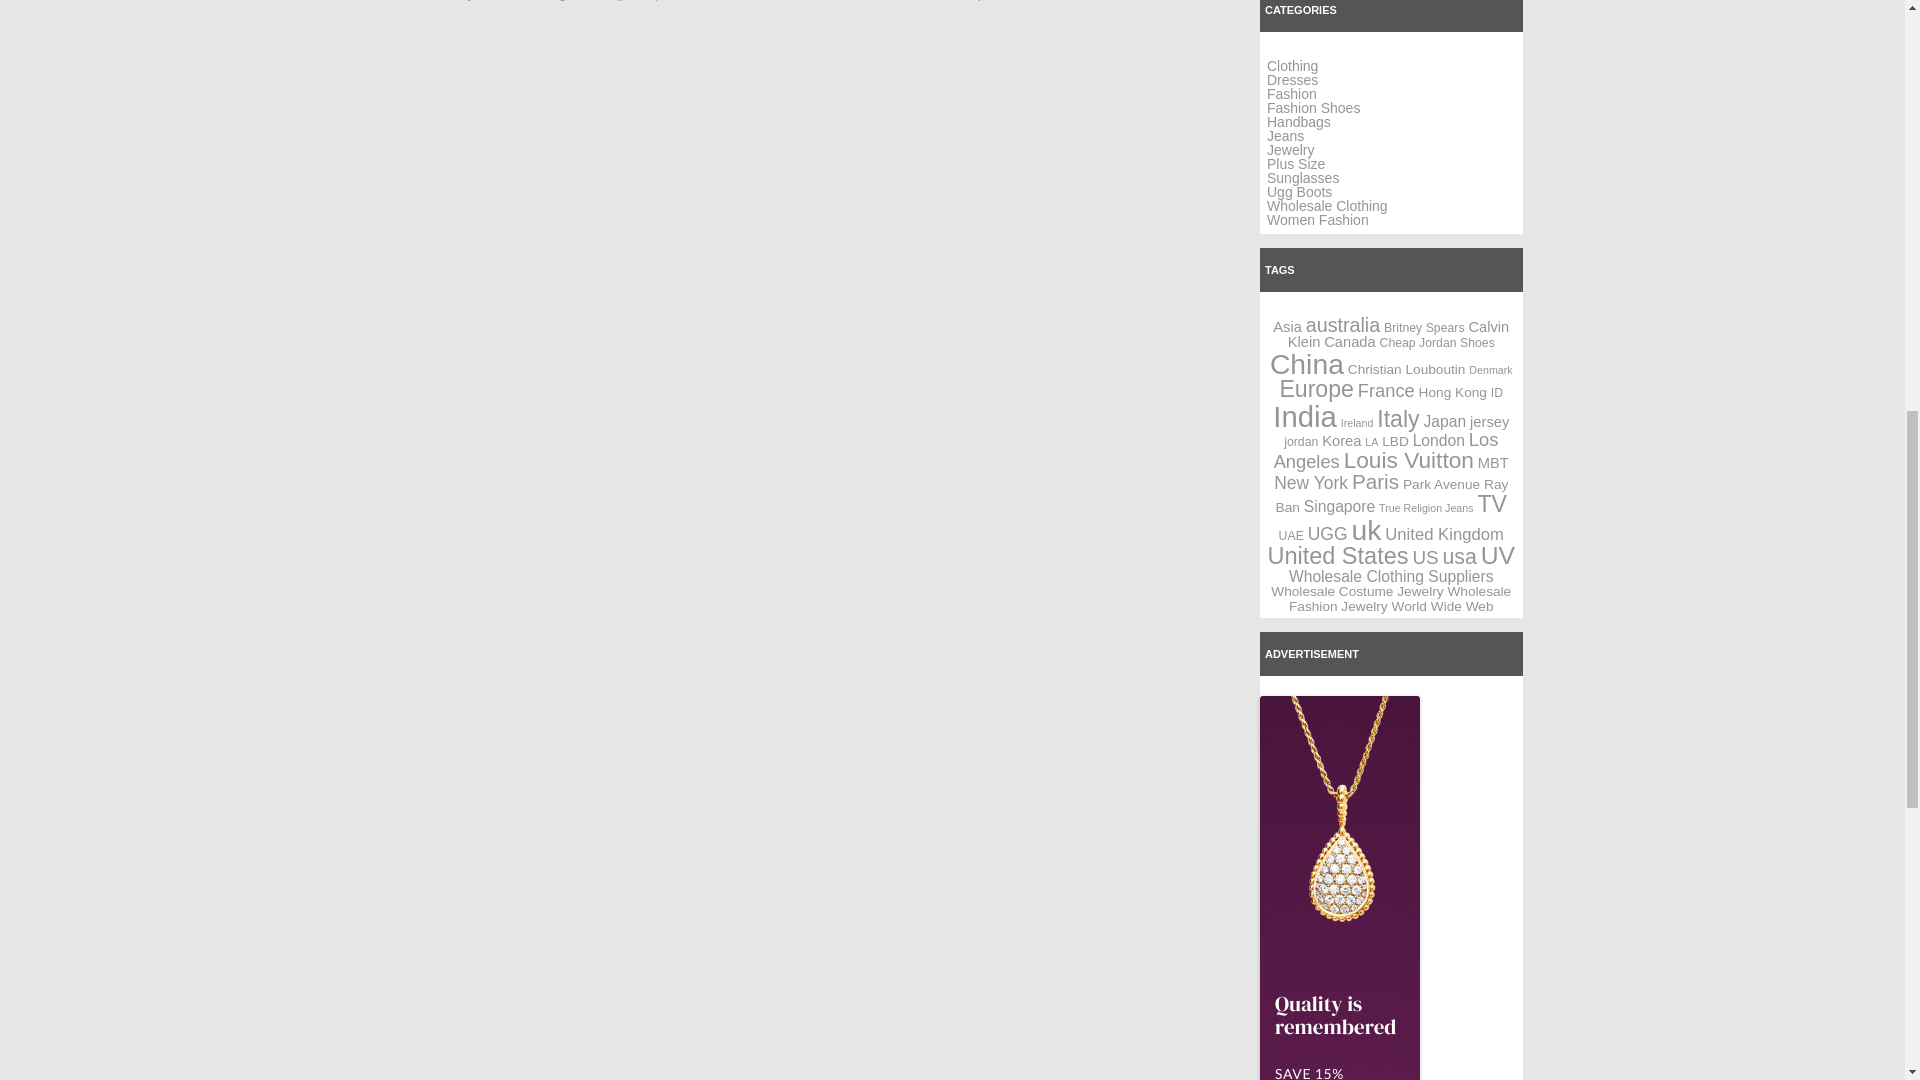 The image size is (1920, 1080). Describe the element at coordinates (1292, 94) in the screenshot. I see `Fashion` at that location.